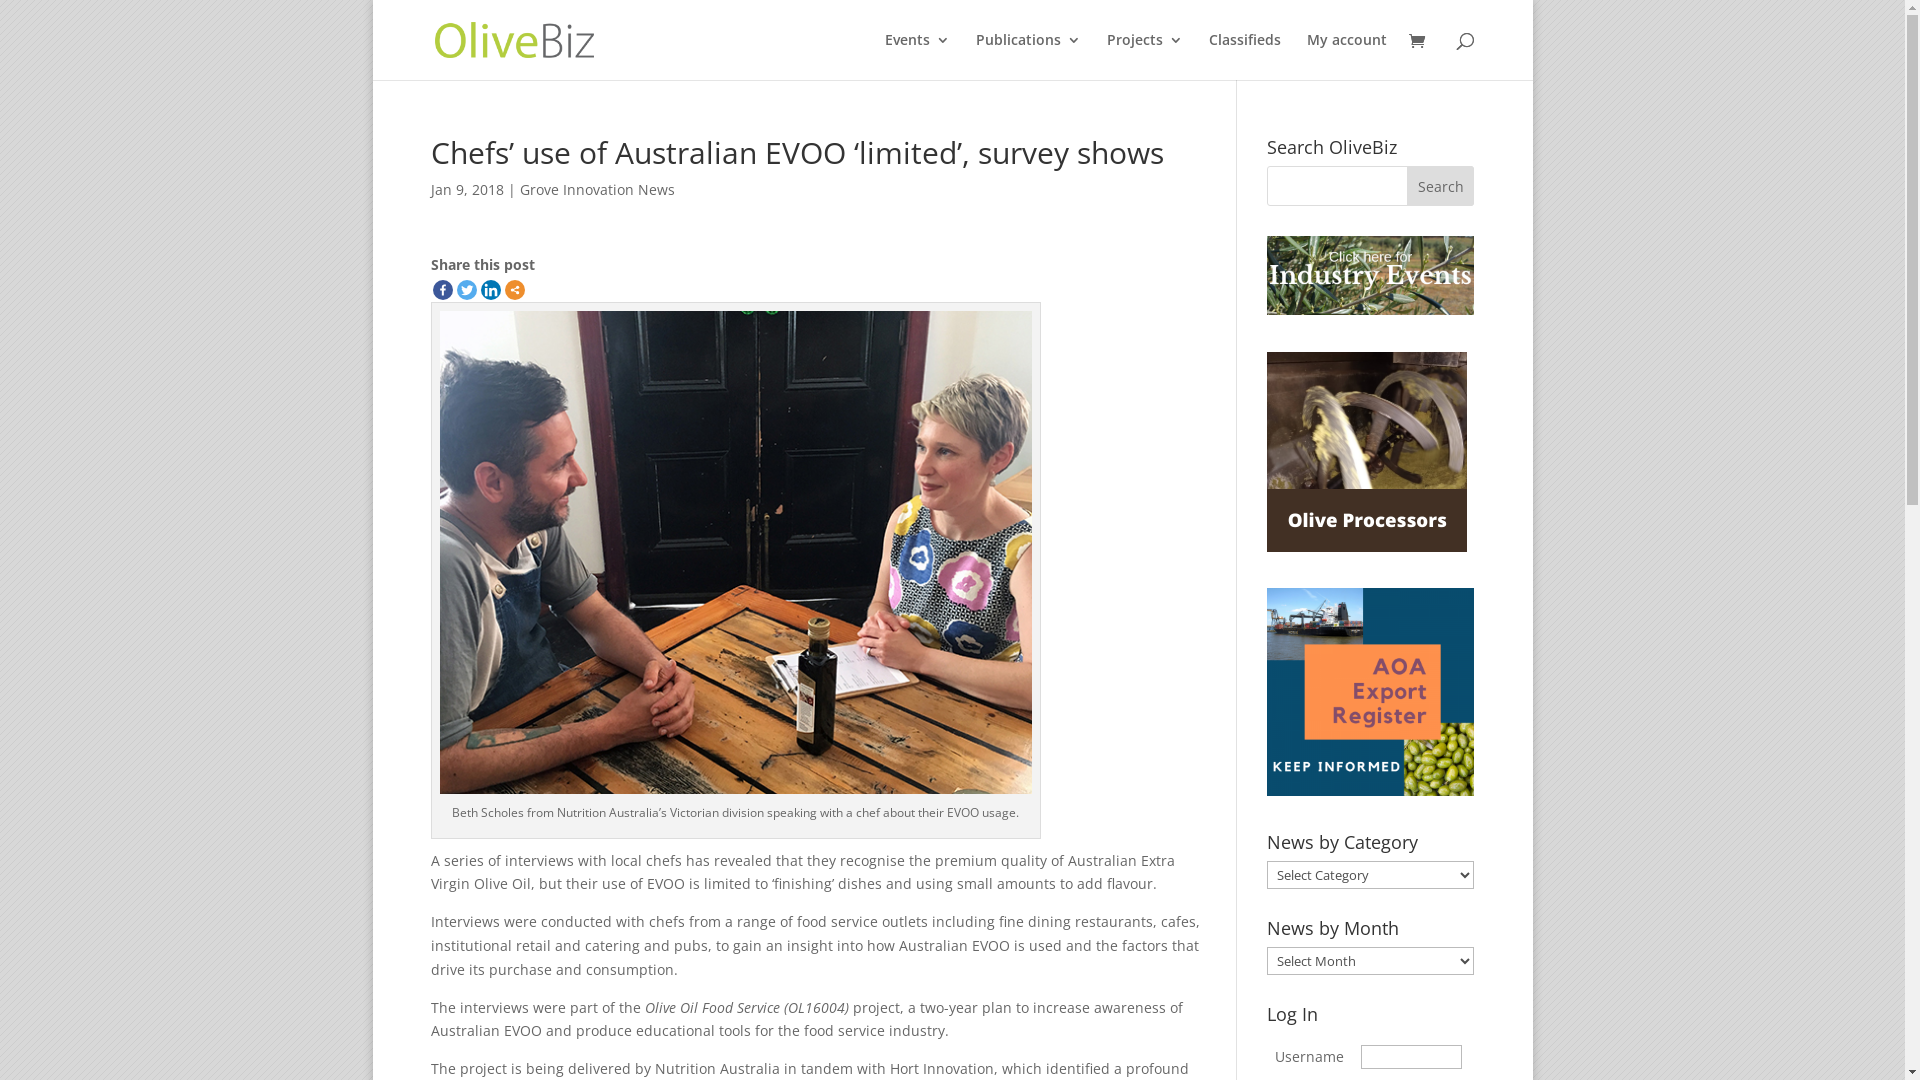 Image resolution: width=1920 pixels, height=1080 pixels. What do you see at coordinates (1028, 56) in the screenshot?
I see `Publications` at bounding box center [1028, 56].